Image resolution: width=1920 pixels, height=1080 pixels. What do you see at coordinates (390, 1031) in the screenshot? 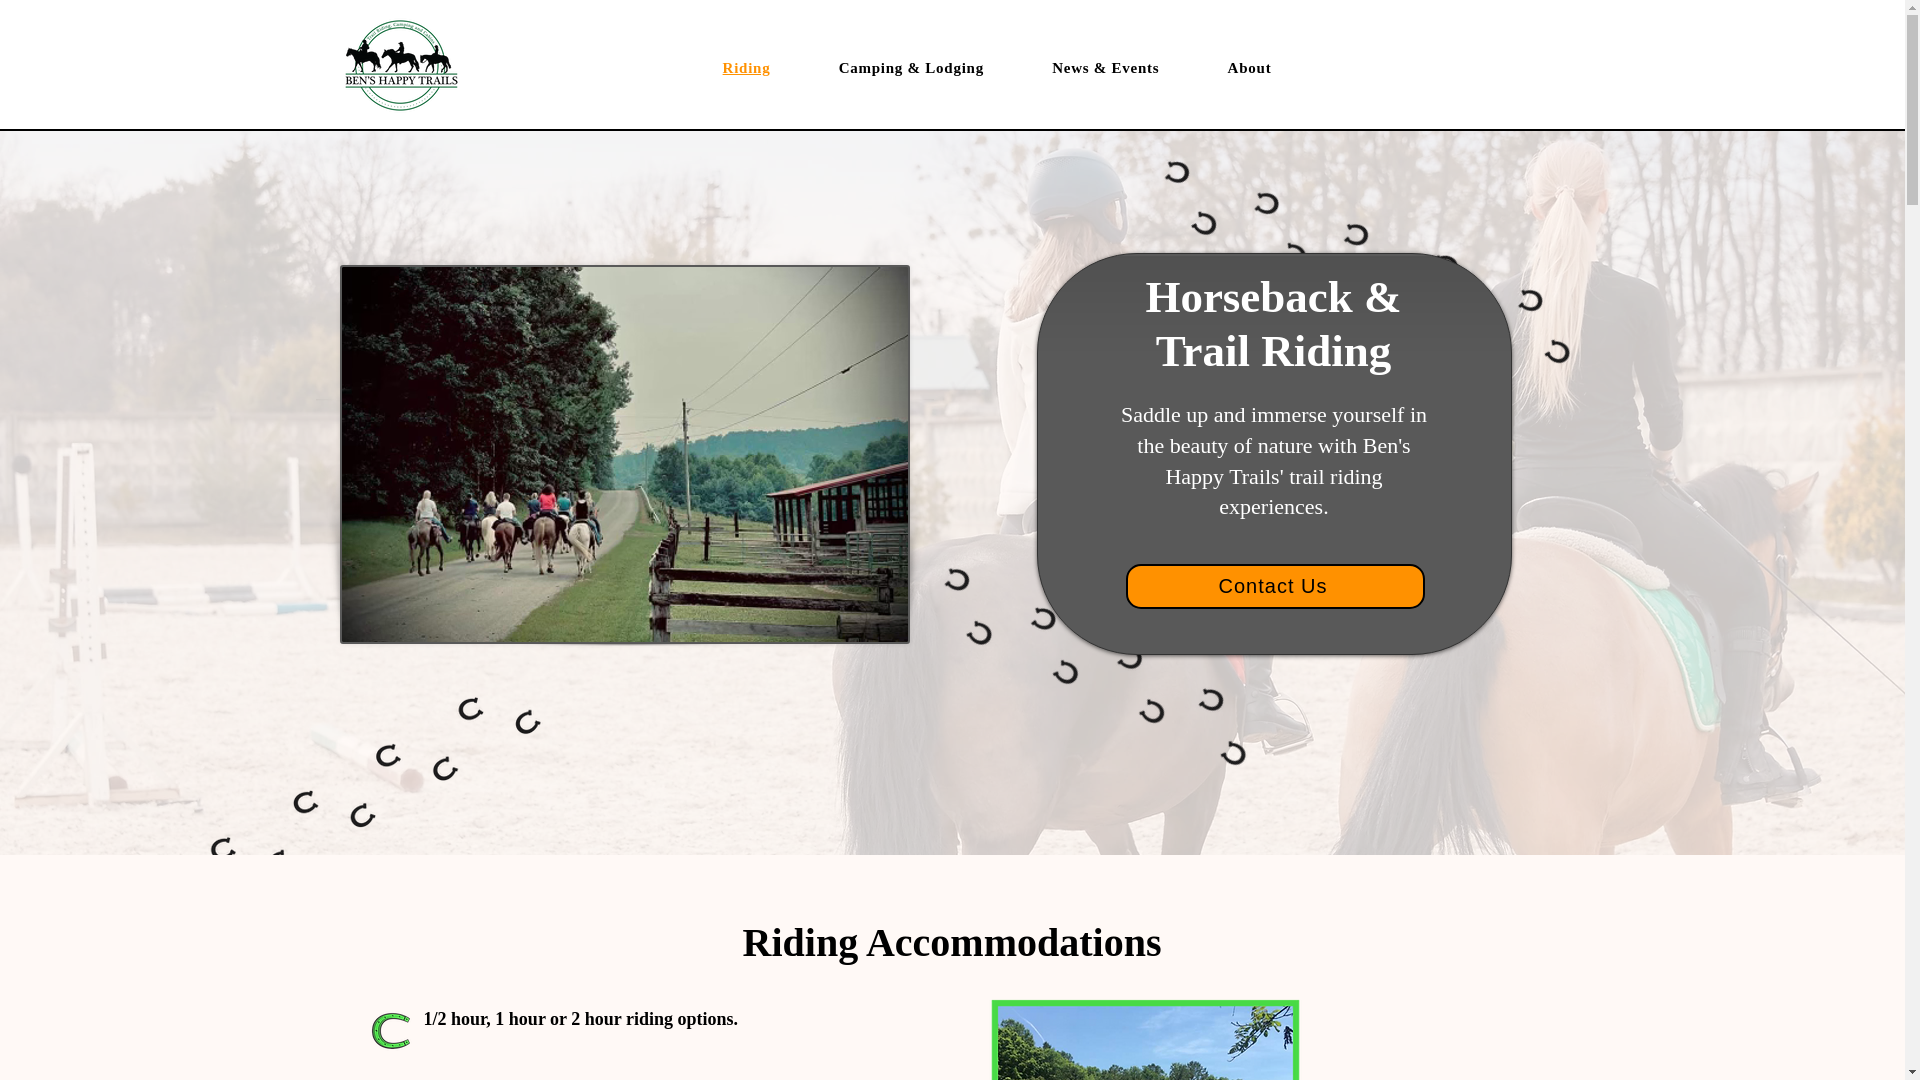
I see `3000x3000-3.png` at bounding box center [390, 1031].